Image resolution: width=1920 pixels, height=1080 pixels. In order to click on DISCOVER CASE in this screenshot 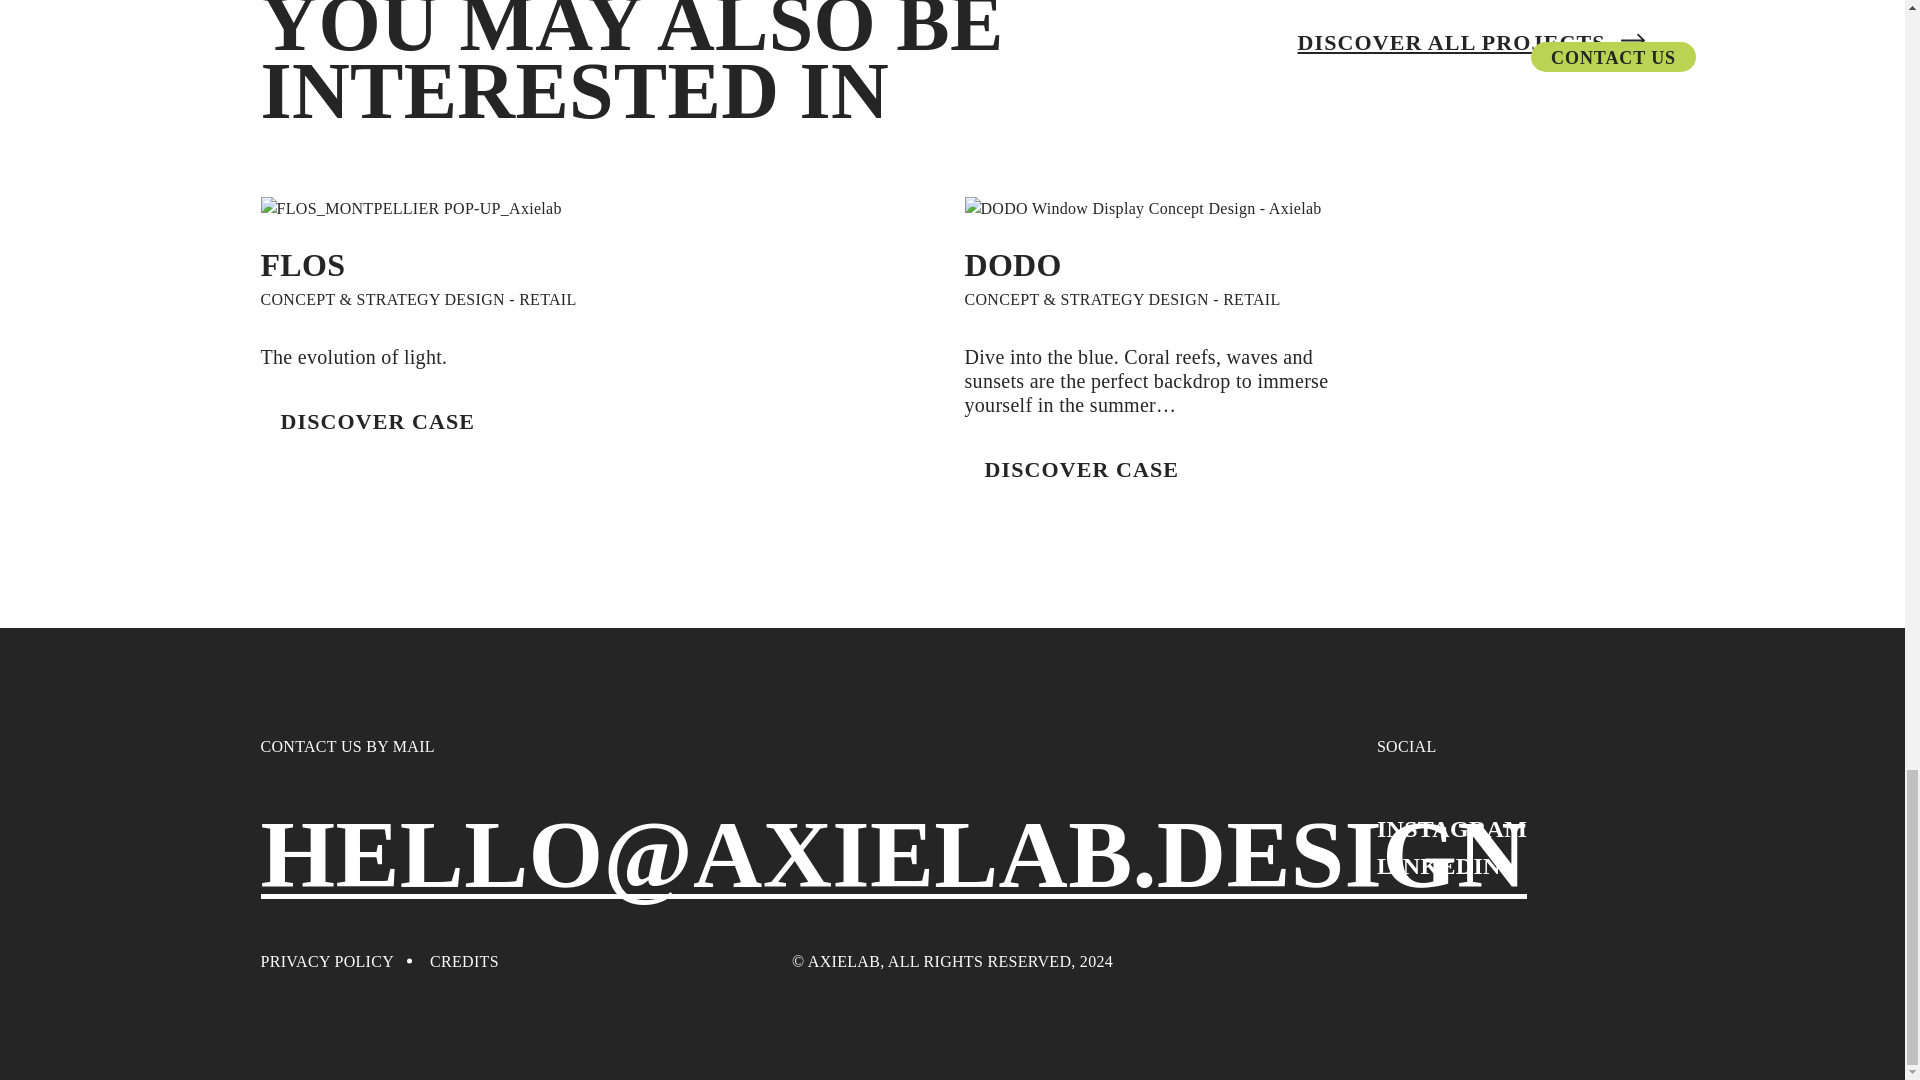, I will do `click(1080, 470)`.